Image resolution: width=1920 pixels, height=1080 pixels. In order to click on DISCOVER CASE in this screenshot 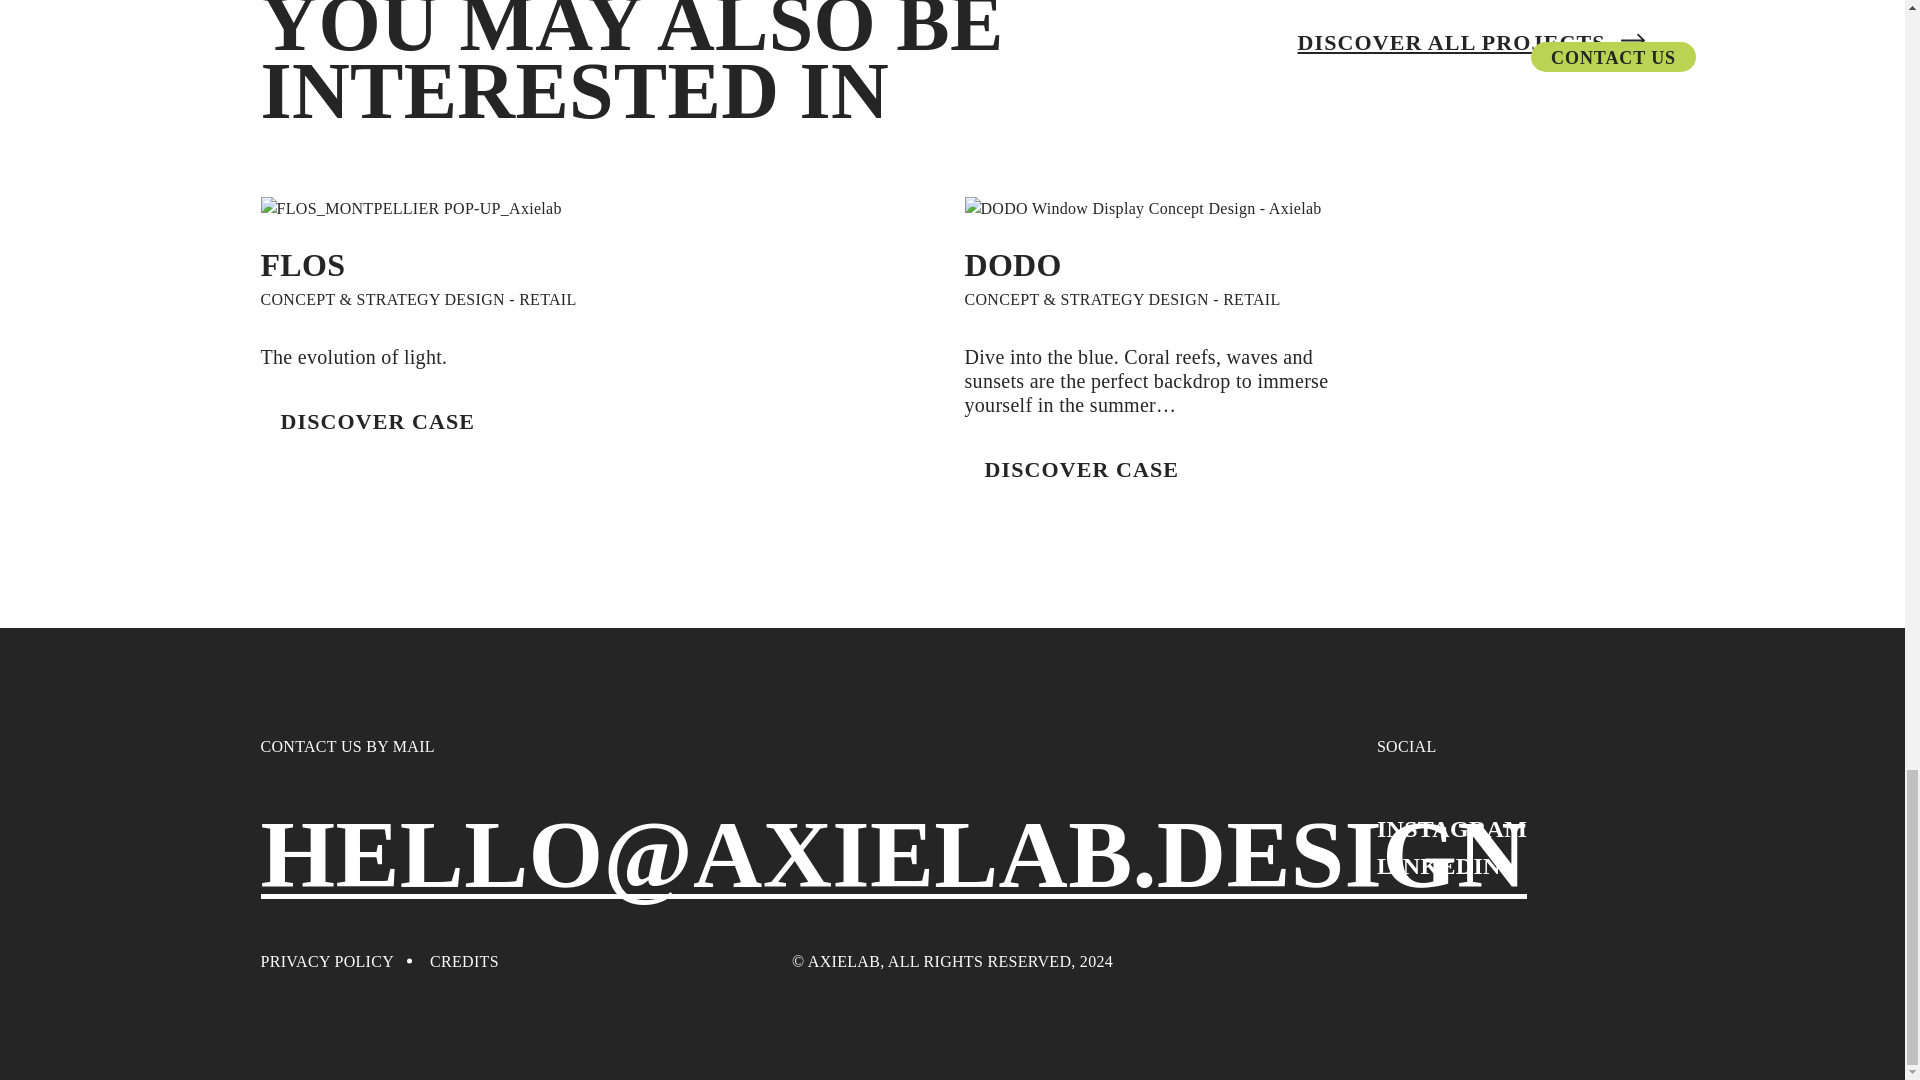, I will do `click(1080, 470)`.